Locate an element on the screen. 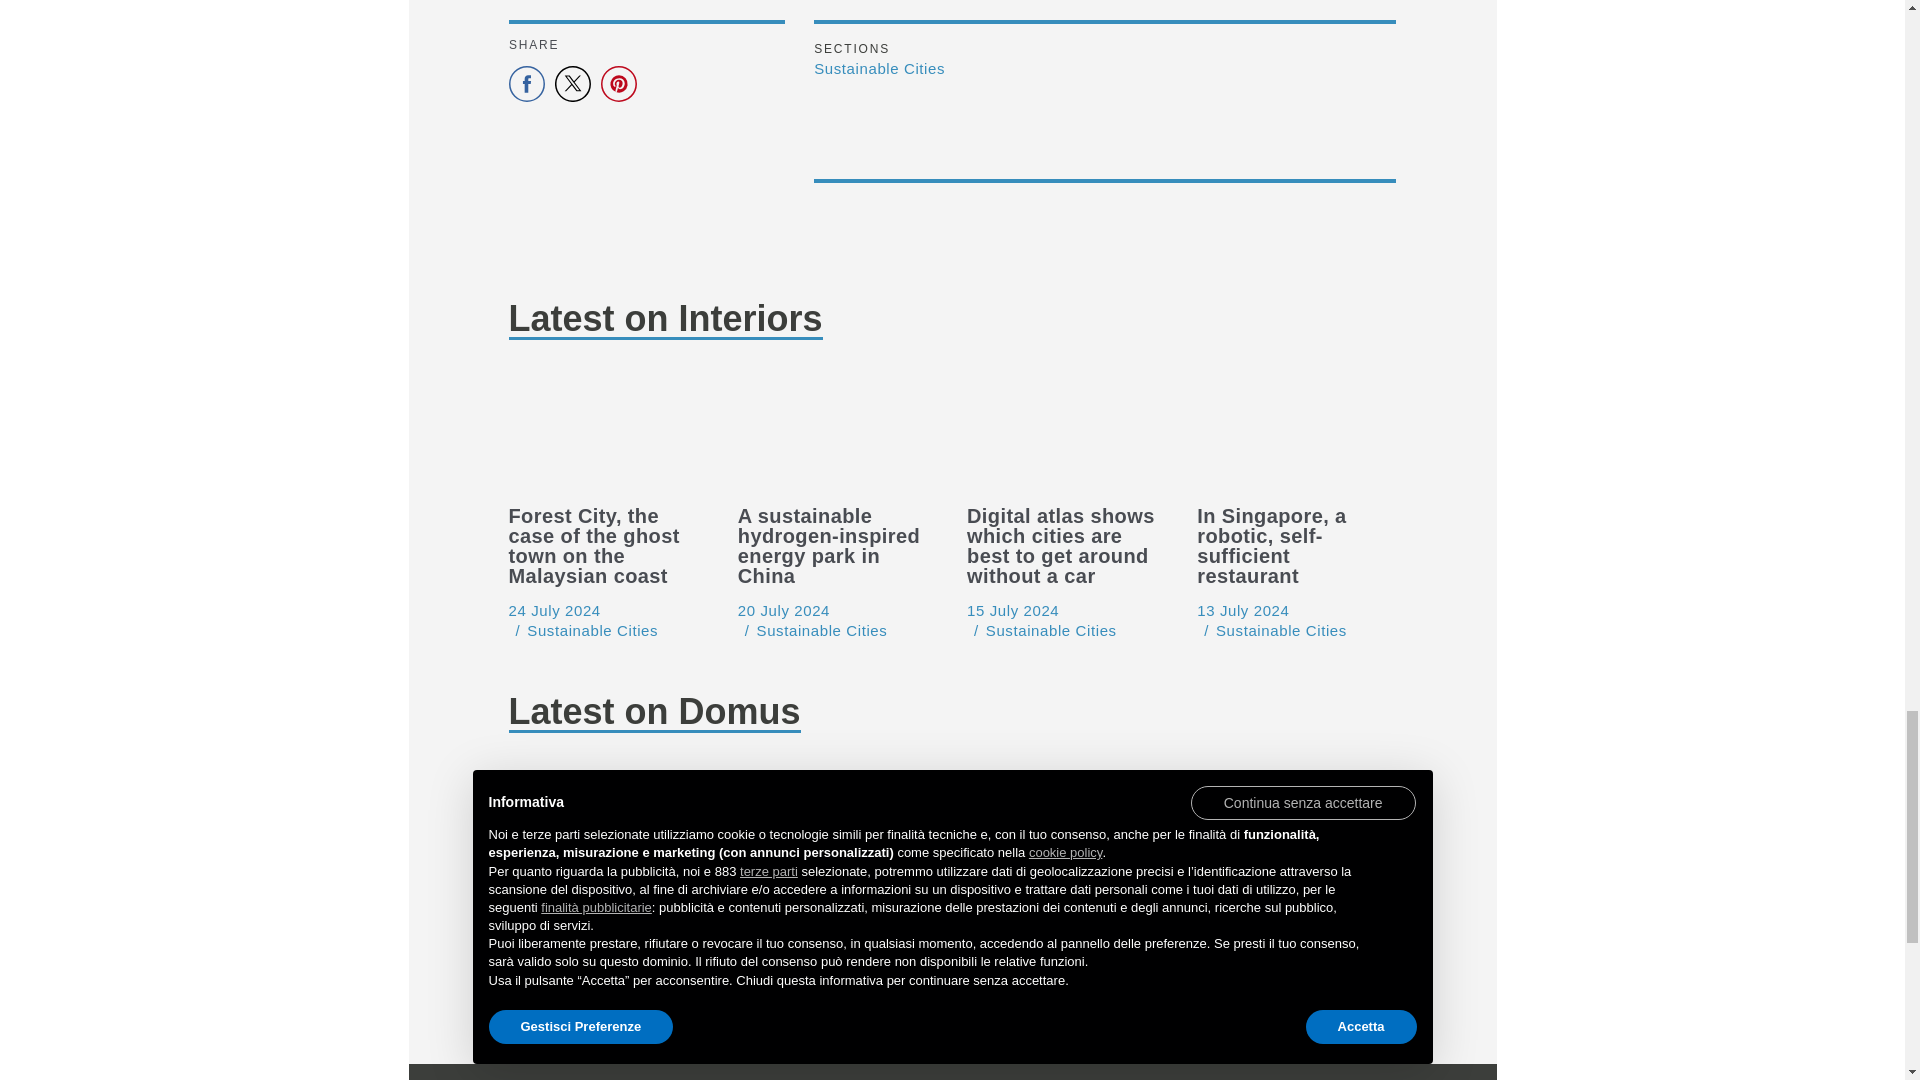 This screenshot has height=1080, width=1920. A sustainable hydrogen-inspired energy park in China is located at coordinates (783, 610).